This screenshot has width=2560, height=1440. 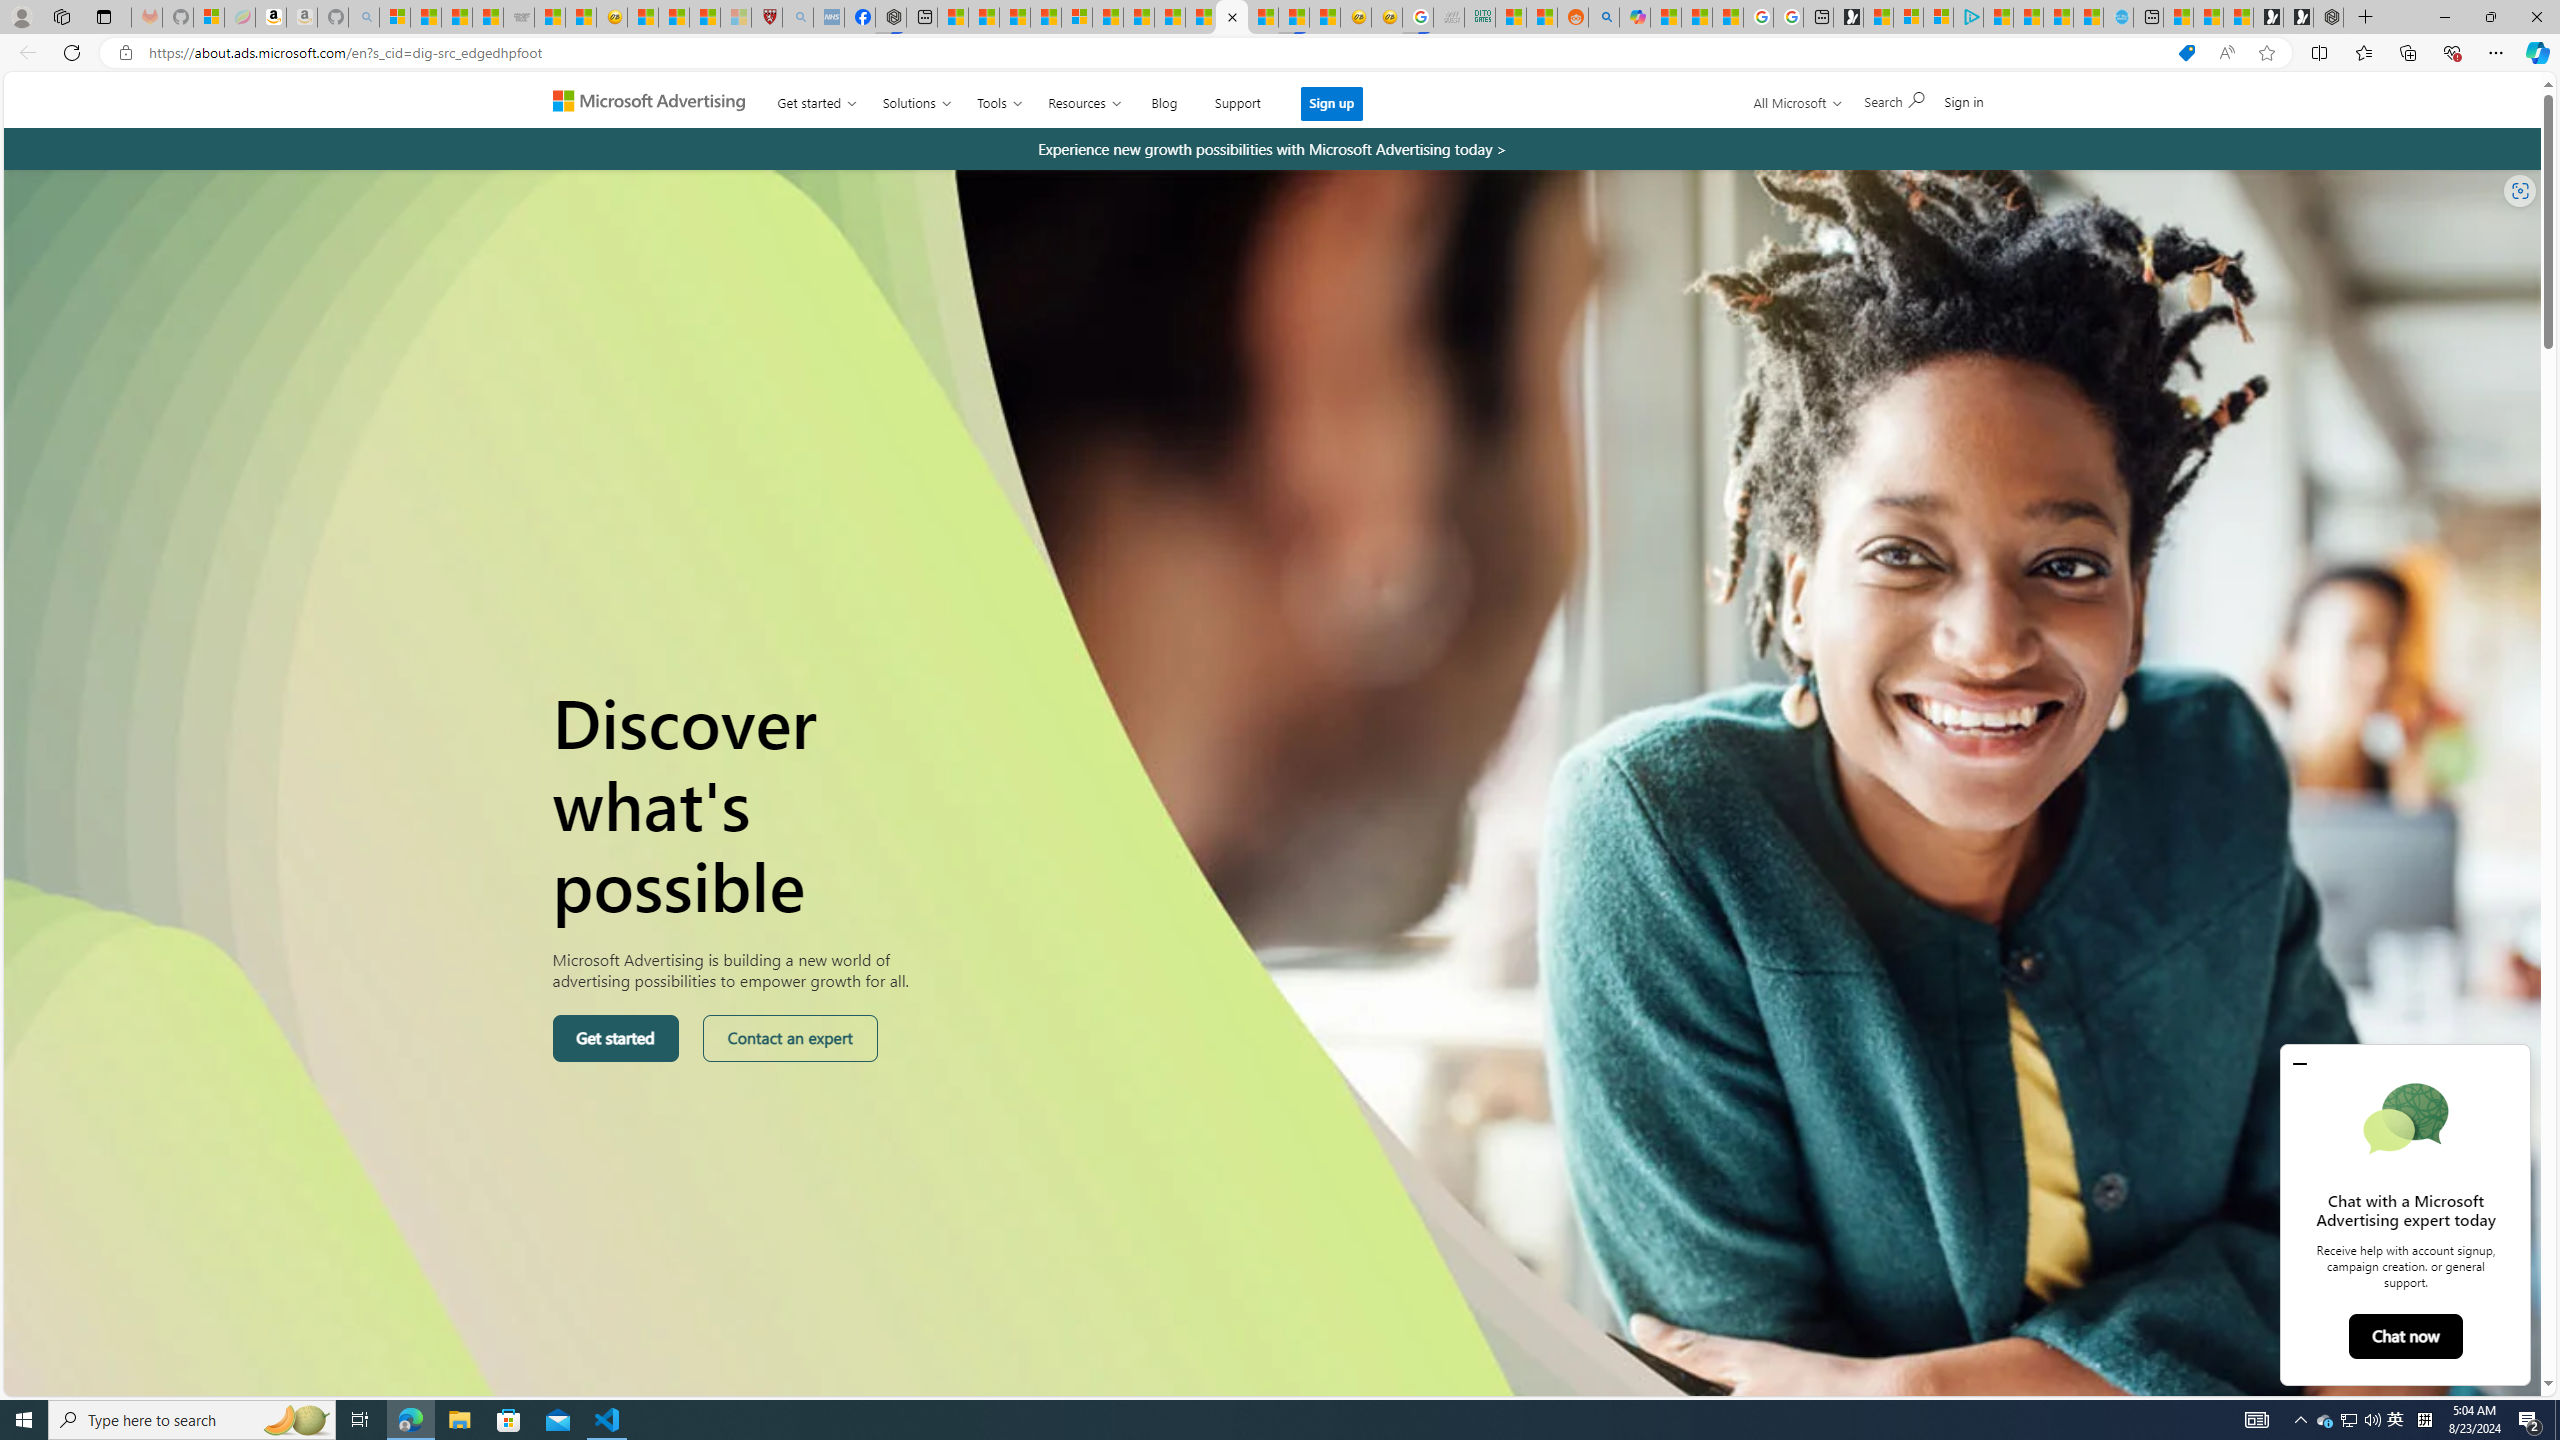 I want to click on Robert H. Shmerling, MD - Harvard Health, so click(x=766, y=17).